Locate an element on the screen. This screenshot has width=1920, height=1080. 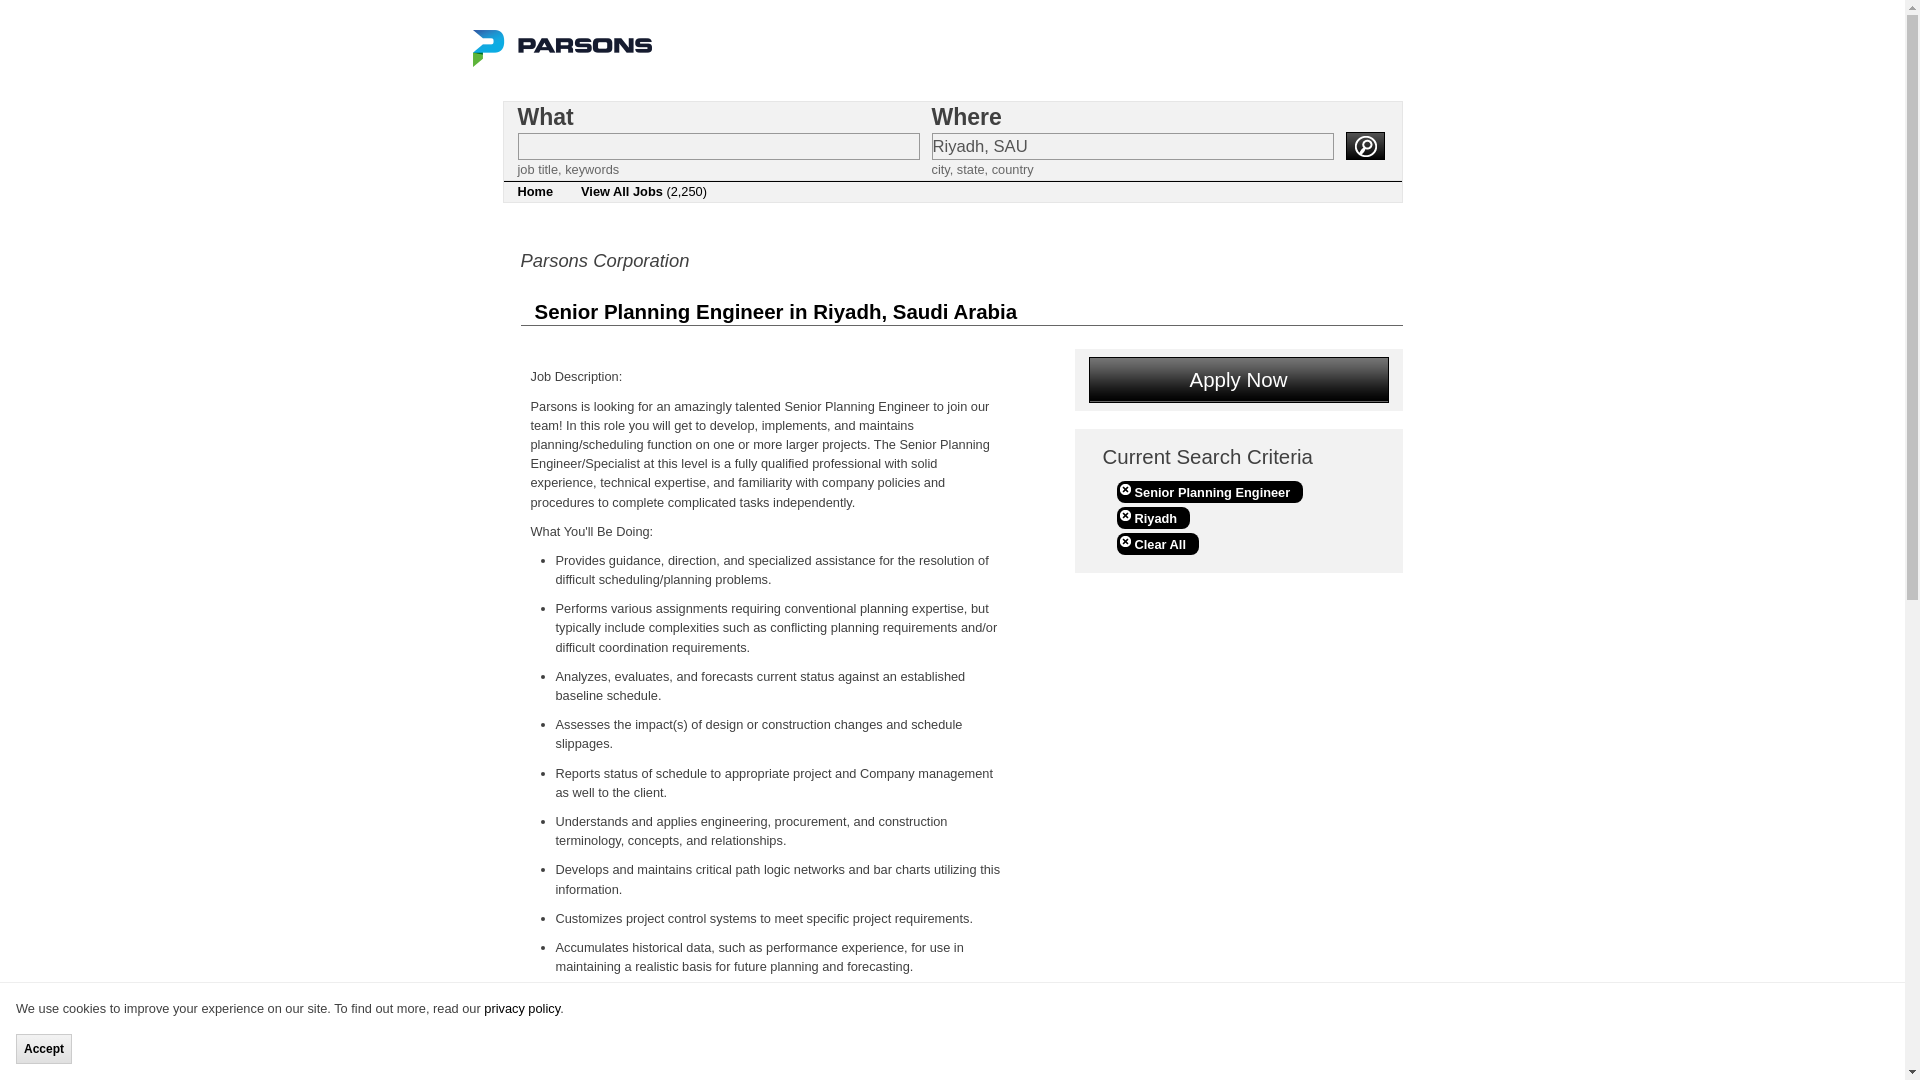
search is located at coordinates (1364, 145).